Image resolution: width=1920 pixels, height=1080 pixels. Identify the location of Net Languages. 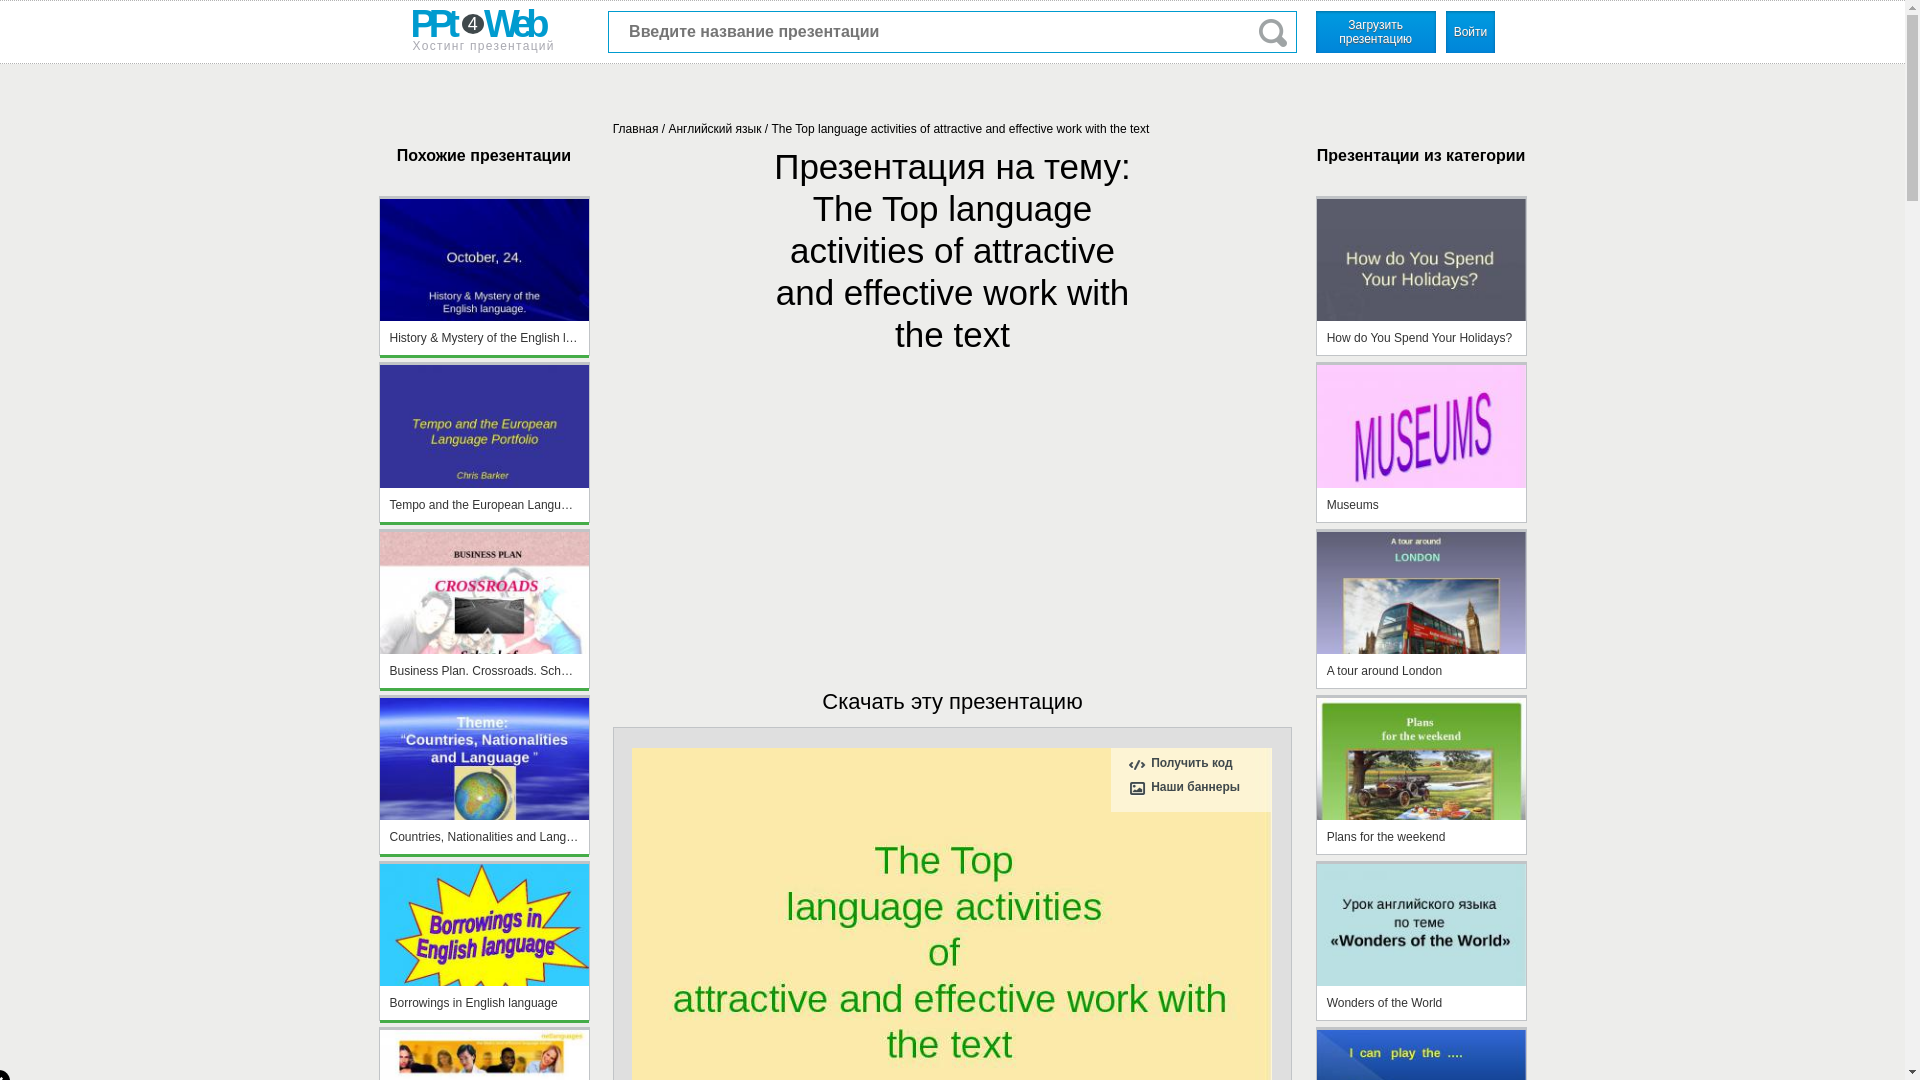
(484, 1055).